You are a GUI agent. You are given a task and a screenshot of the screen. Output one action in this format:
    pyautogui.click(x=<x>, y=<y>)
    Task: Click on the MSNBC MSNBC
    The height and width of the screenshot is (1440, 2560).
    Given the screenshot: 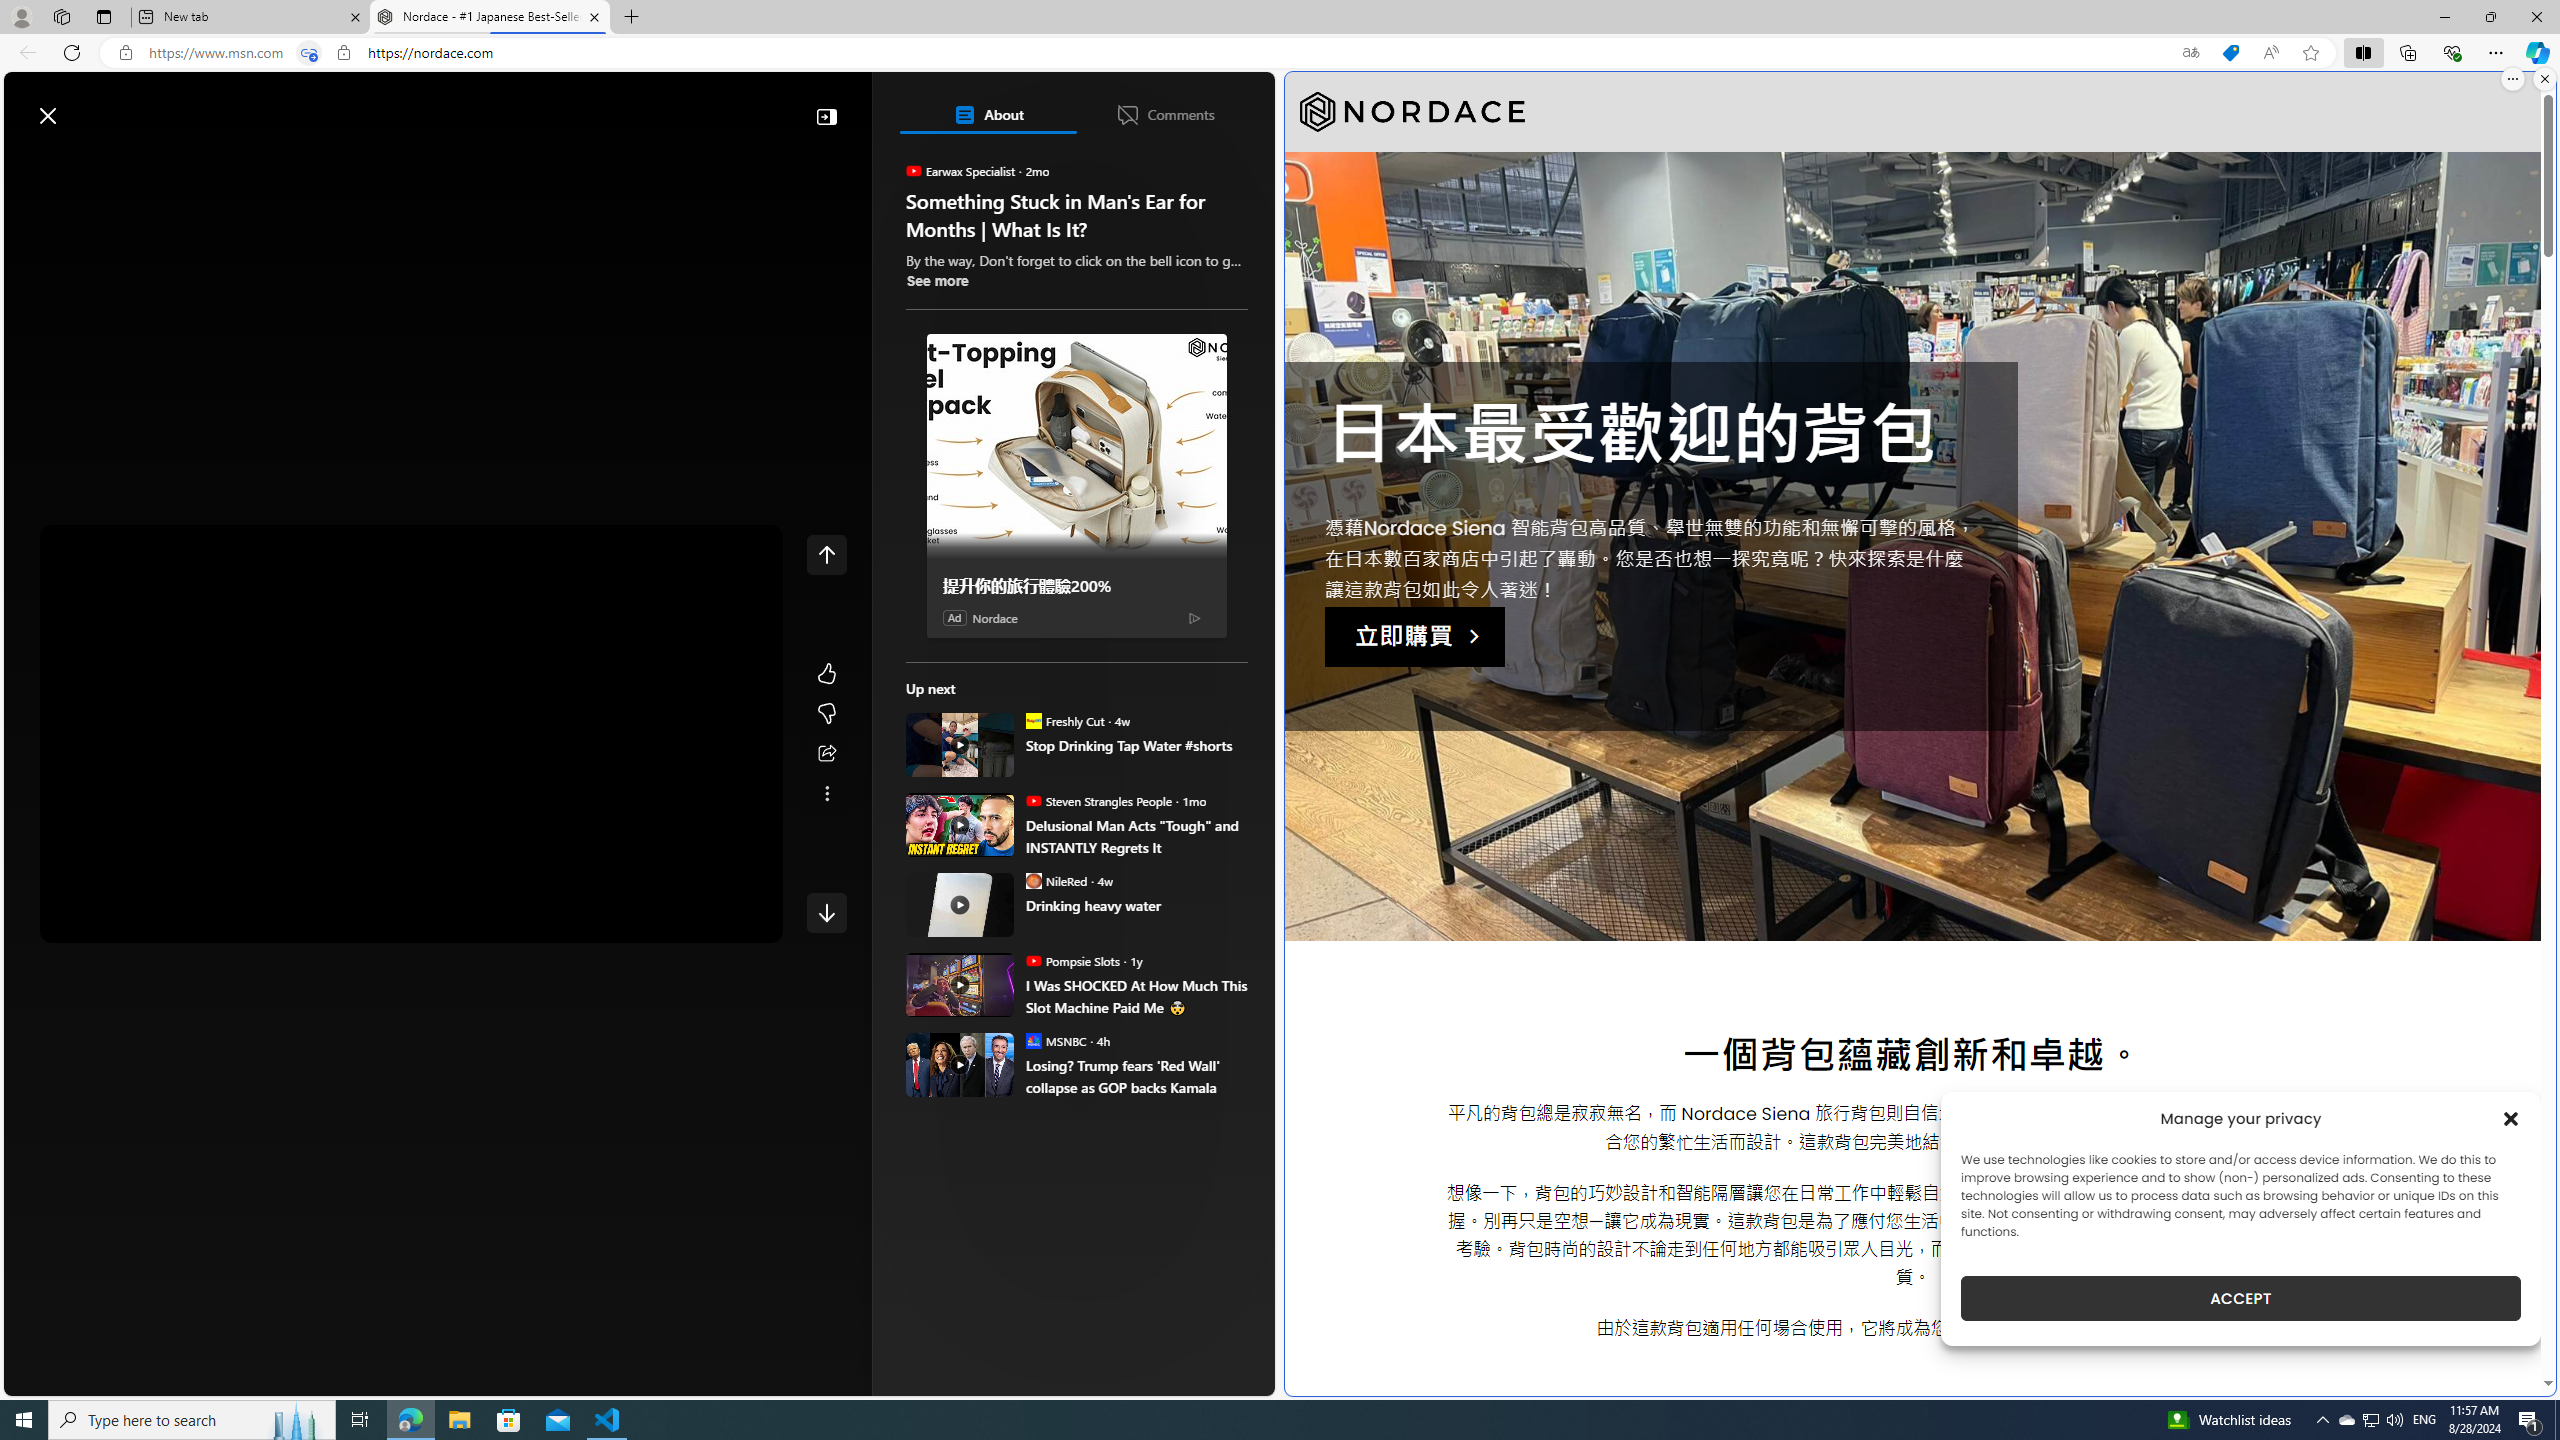 What is the action you would take?
    pyautogui.click(x=1056, y=1040)
    